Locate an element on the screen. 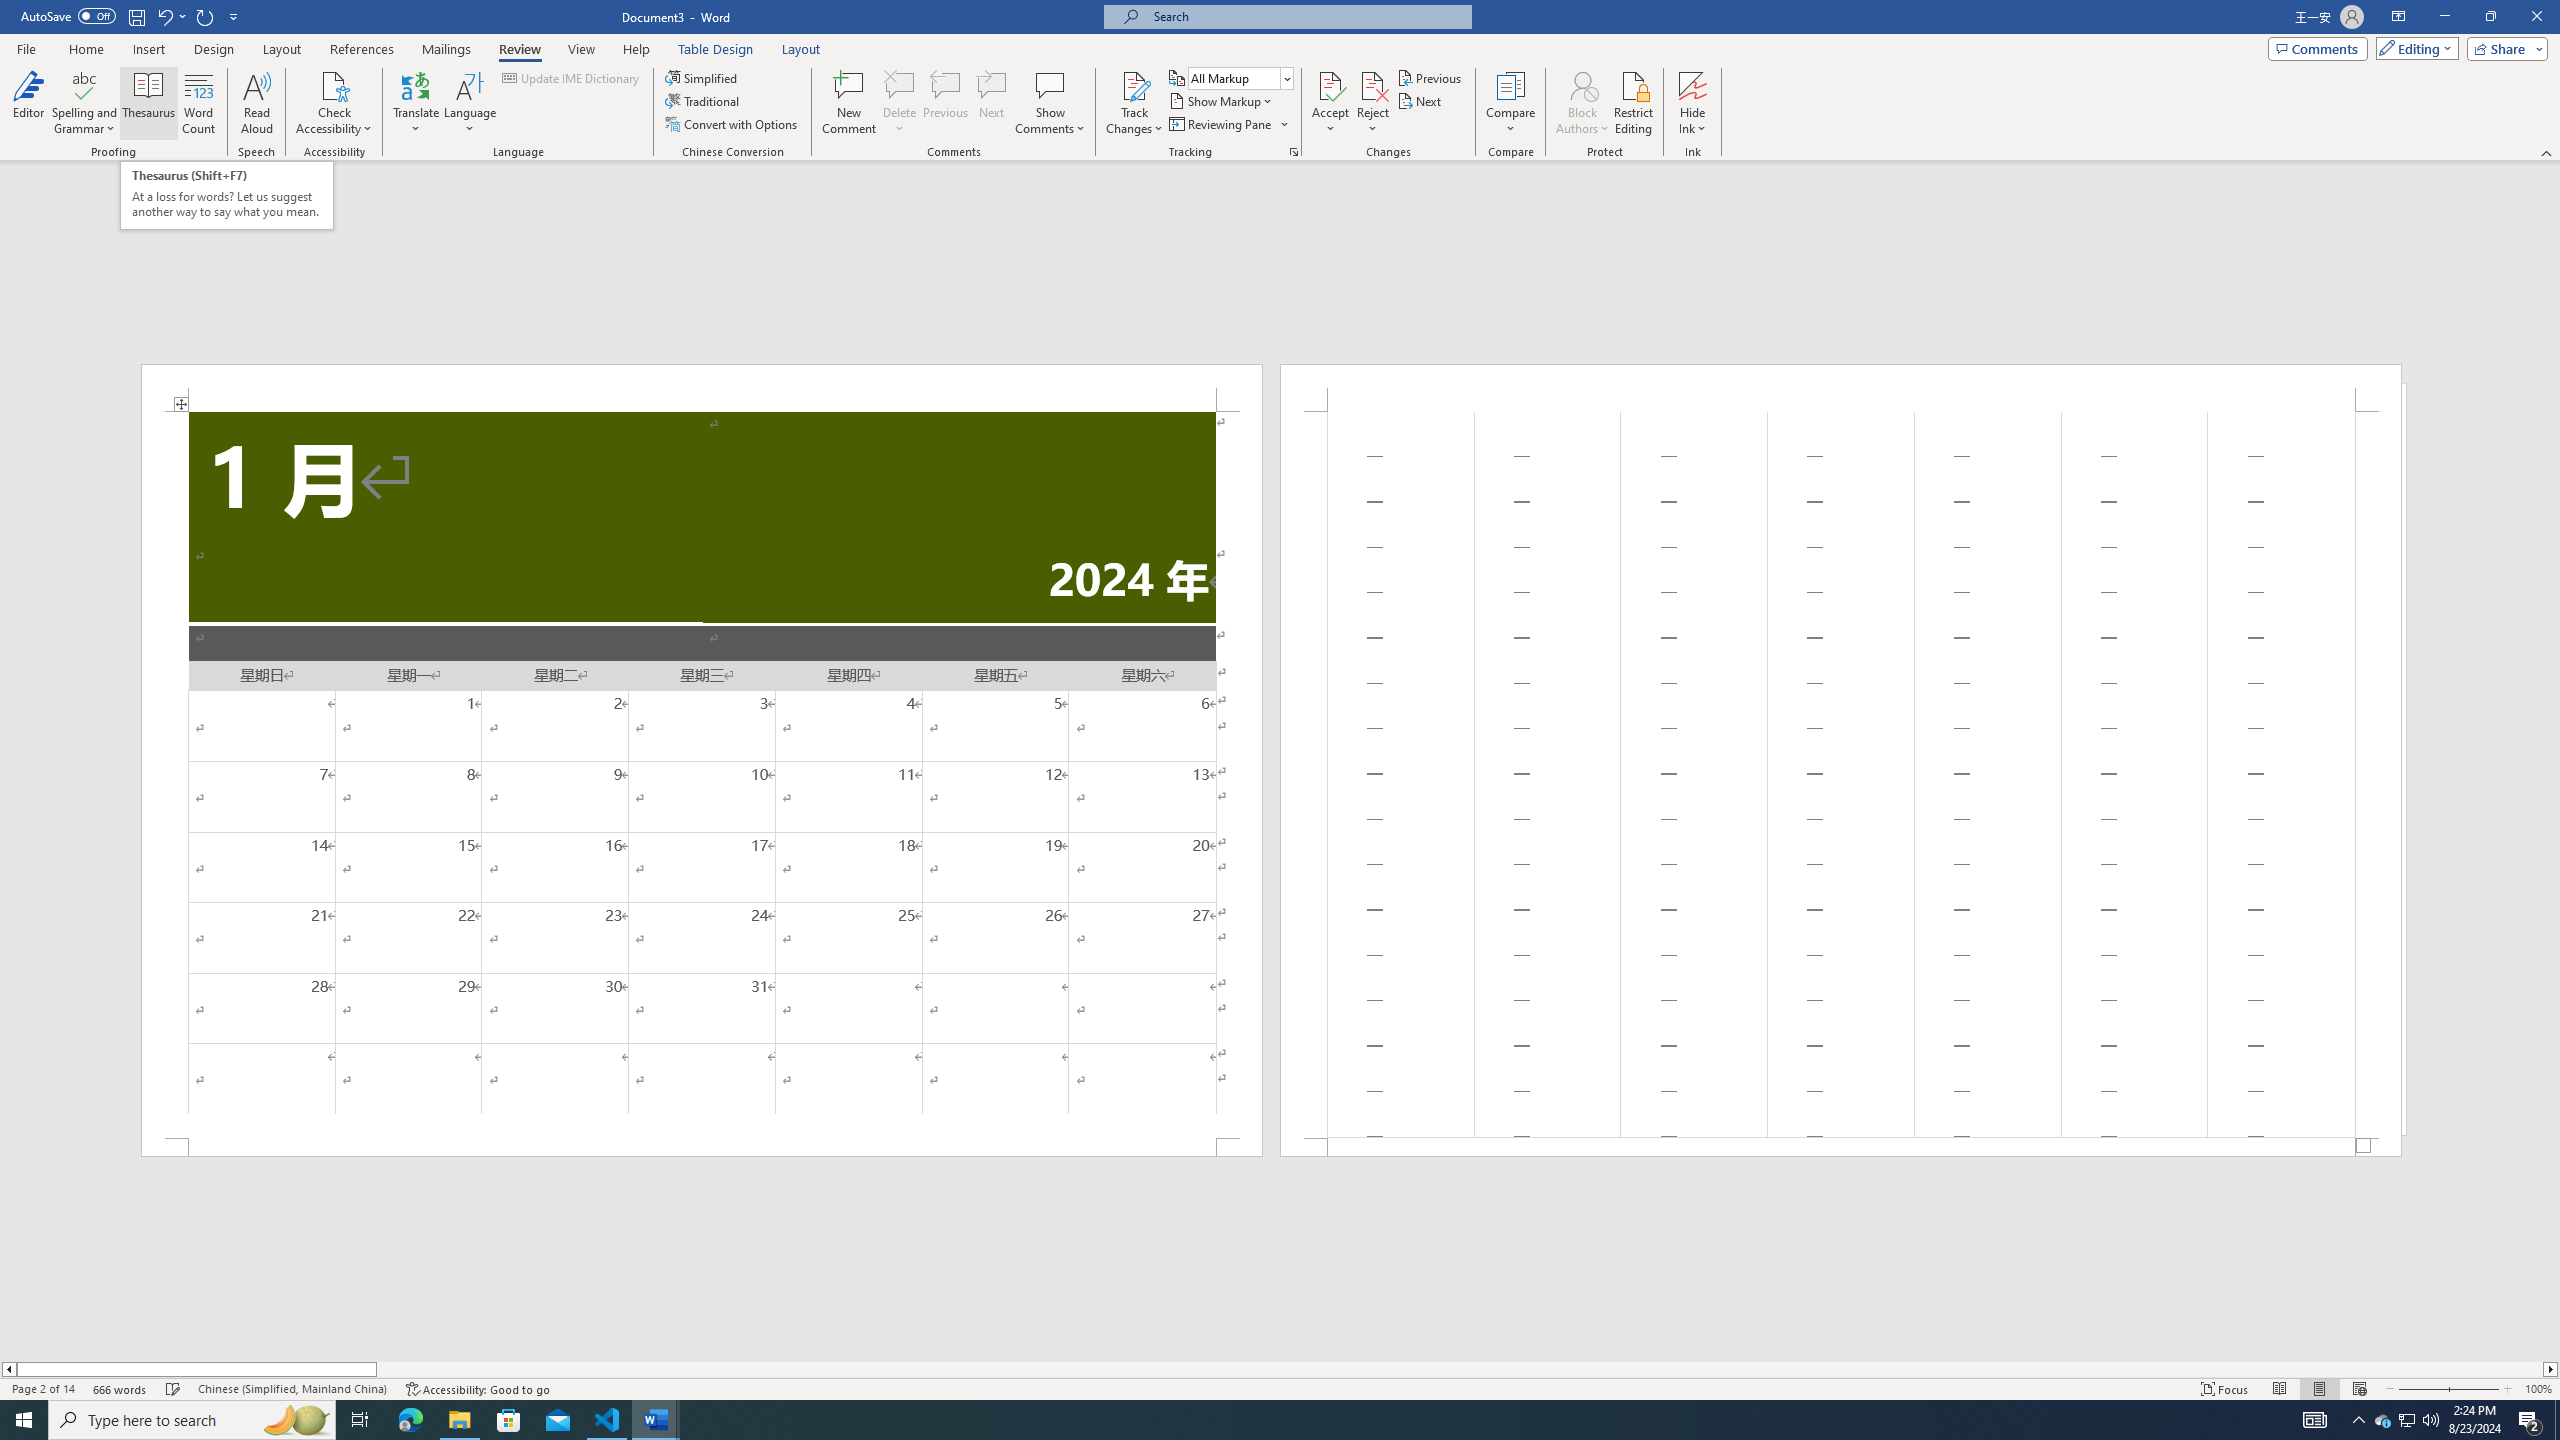  Show Comments is located at coordinates (1050, 103).